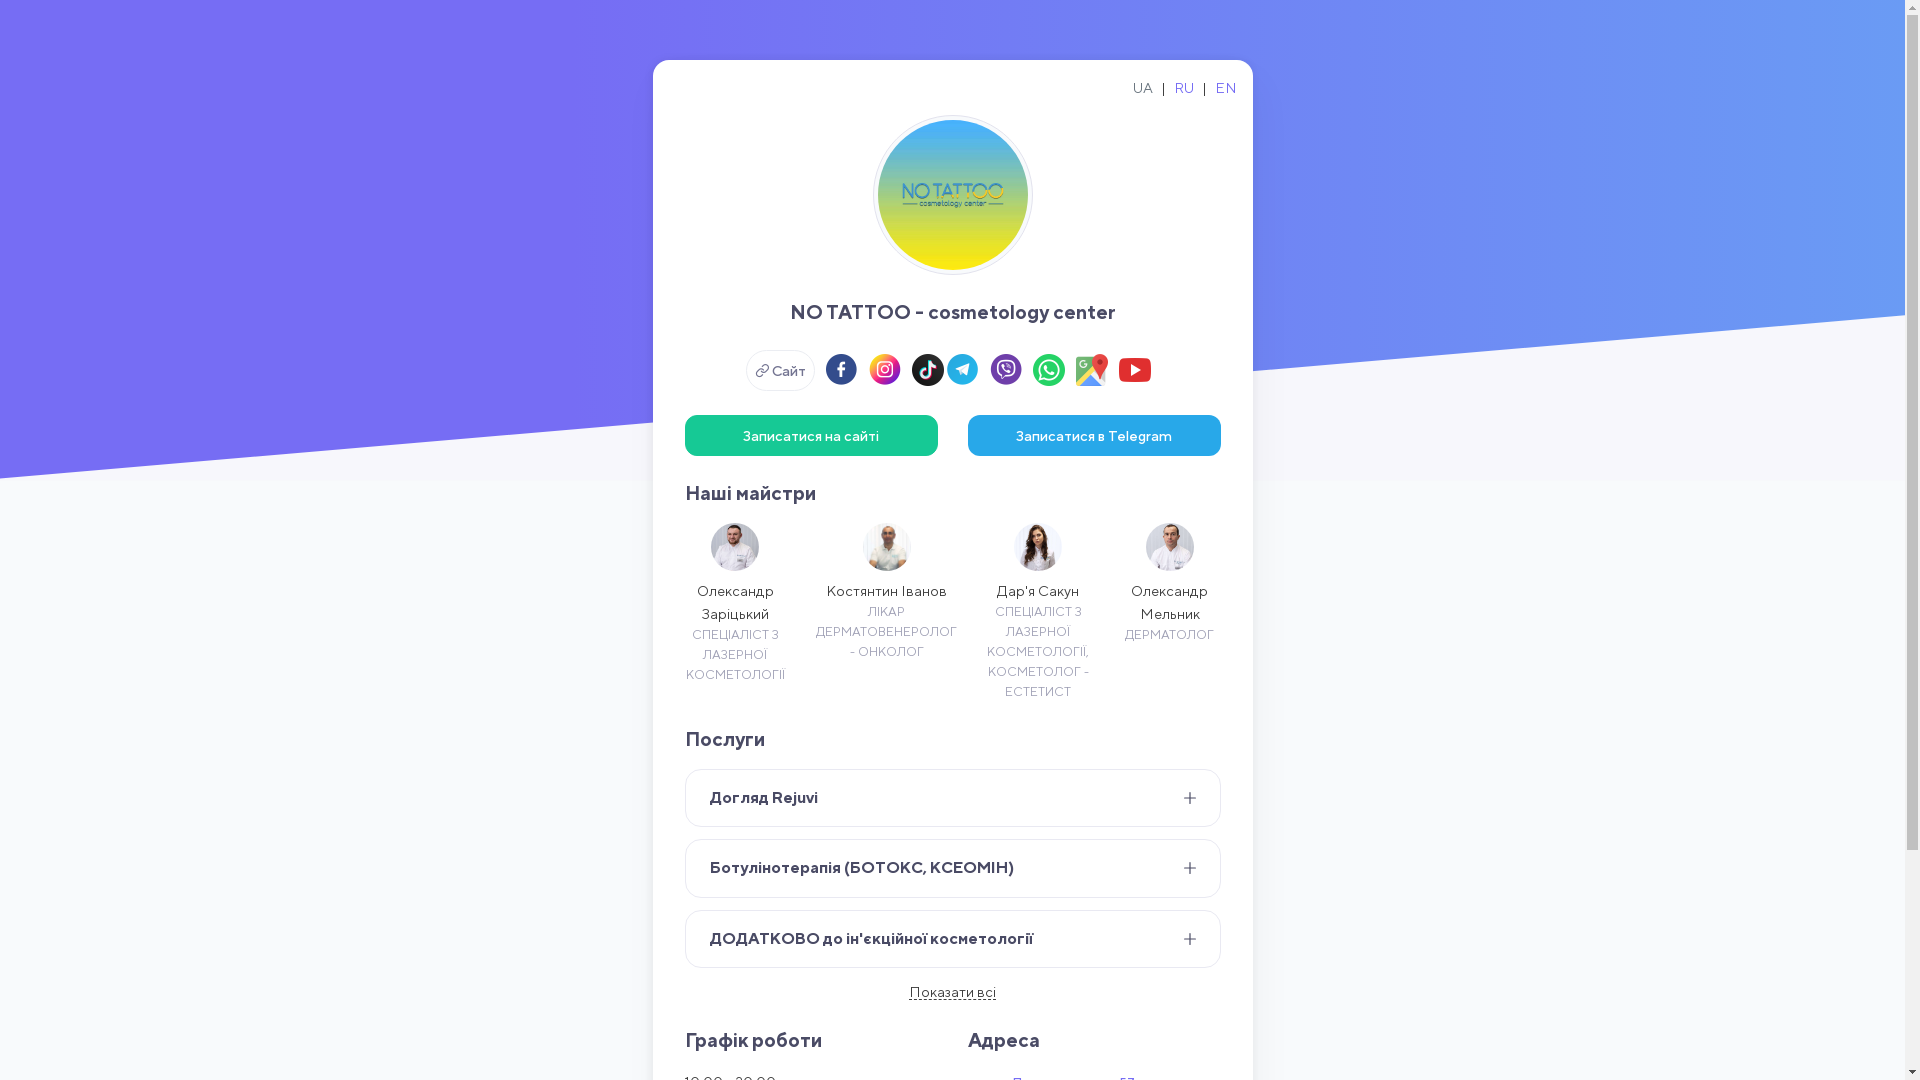  I want to click on 0936507777, so click(728, 950).